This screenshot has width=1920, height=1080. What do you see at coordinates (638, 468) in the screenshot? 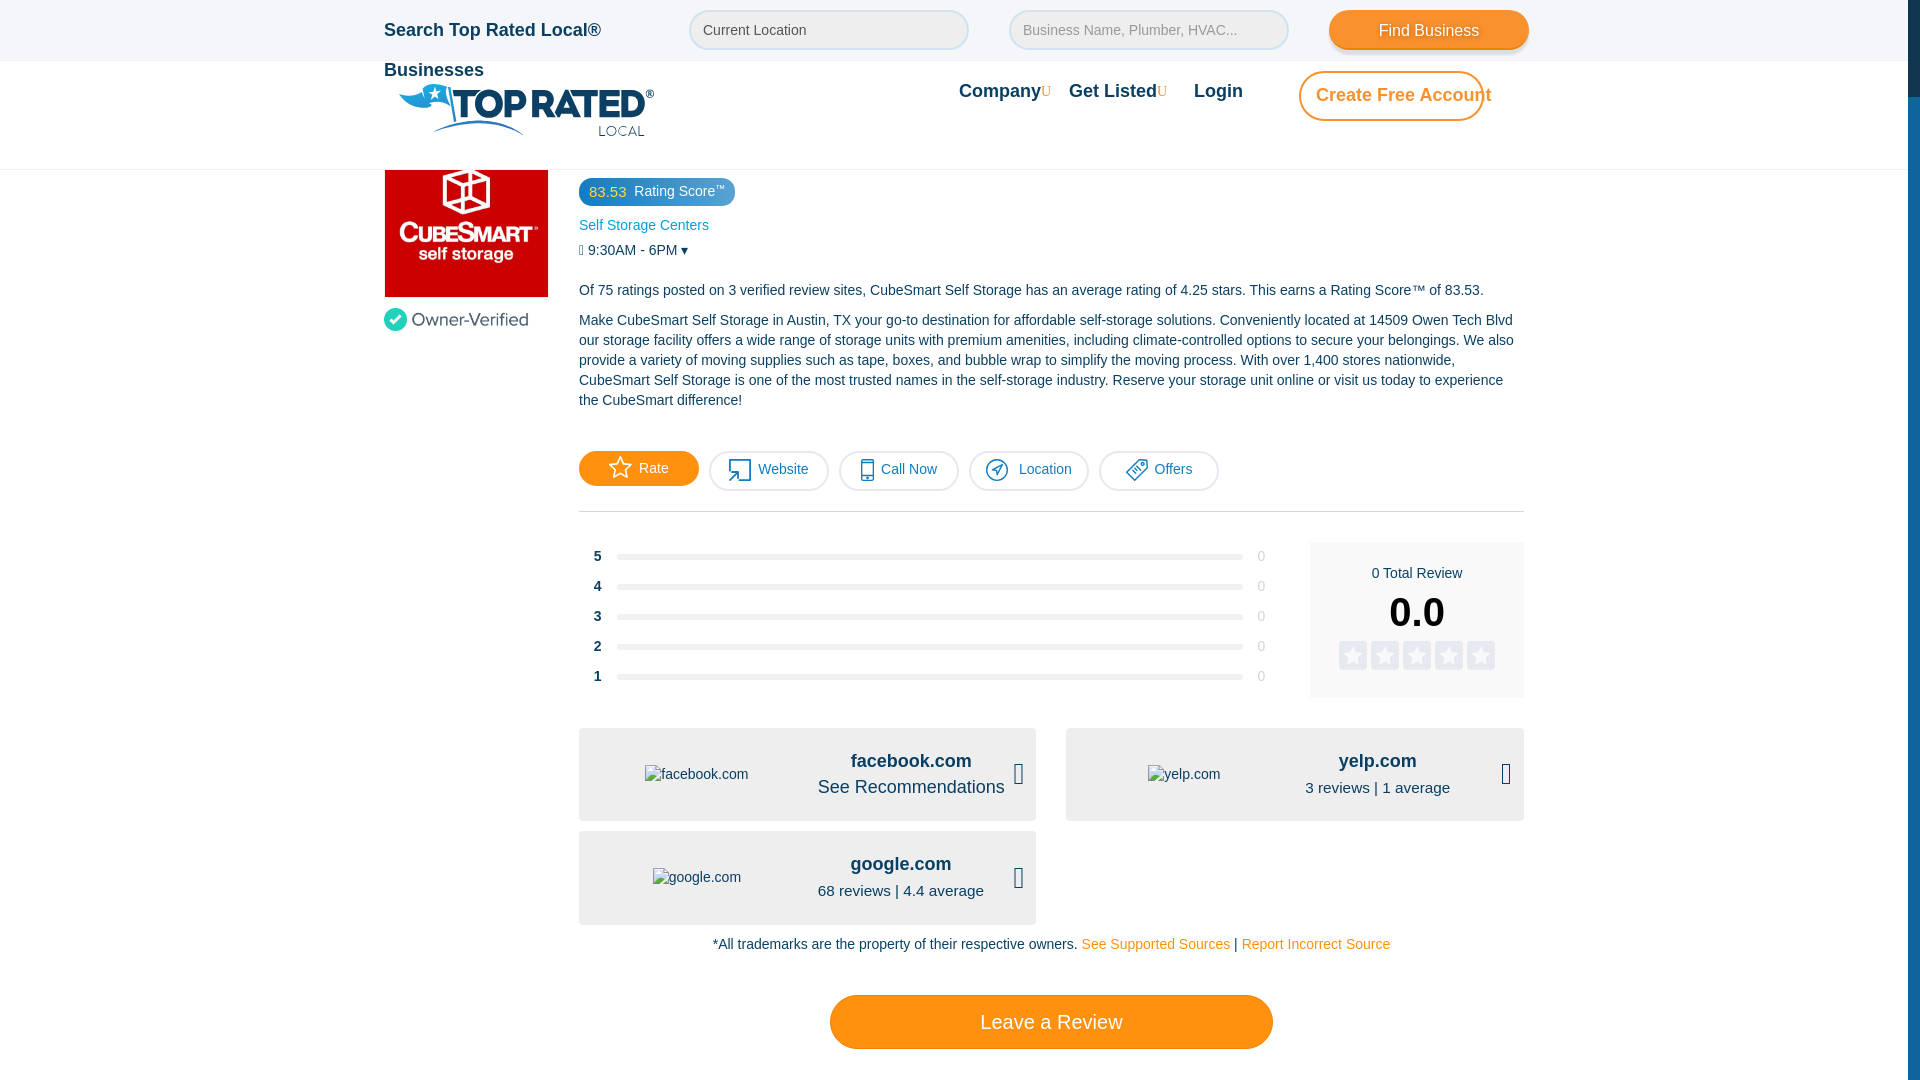
I see `Rate` at bounding box center [638, 468].